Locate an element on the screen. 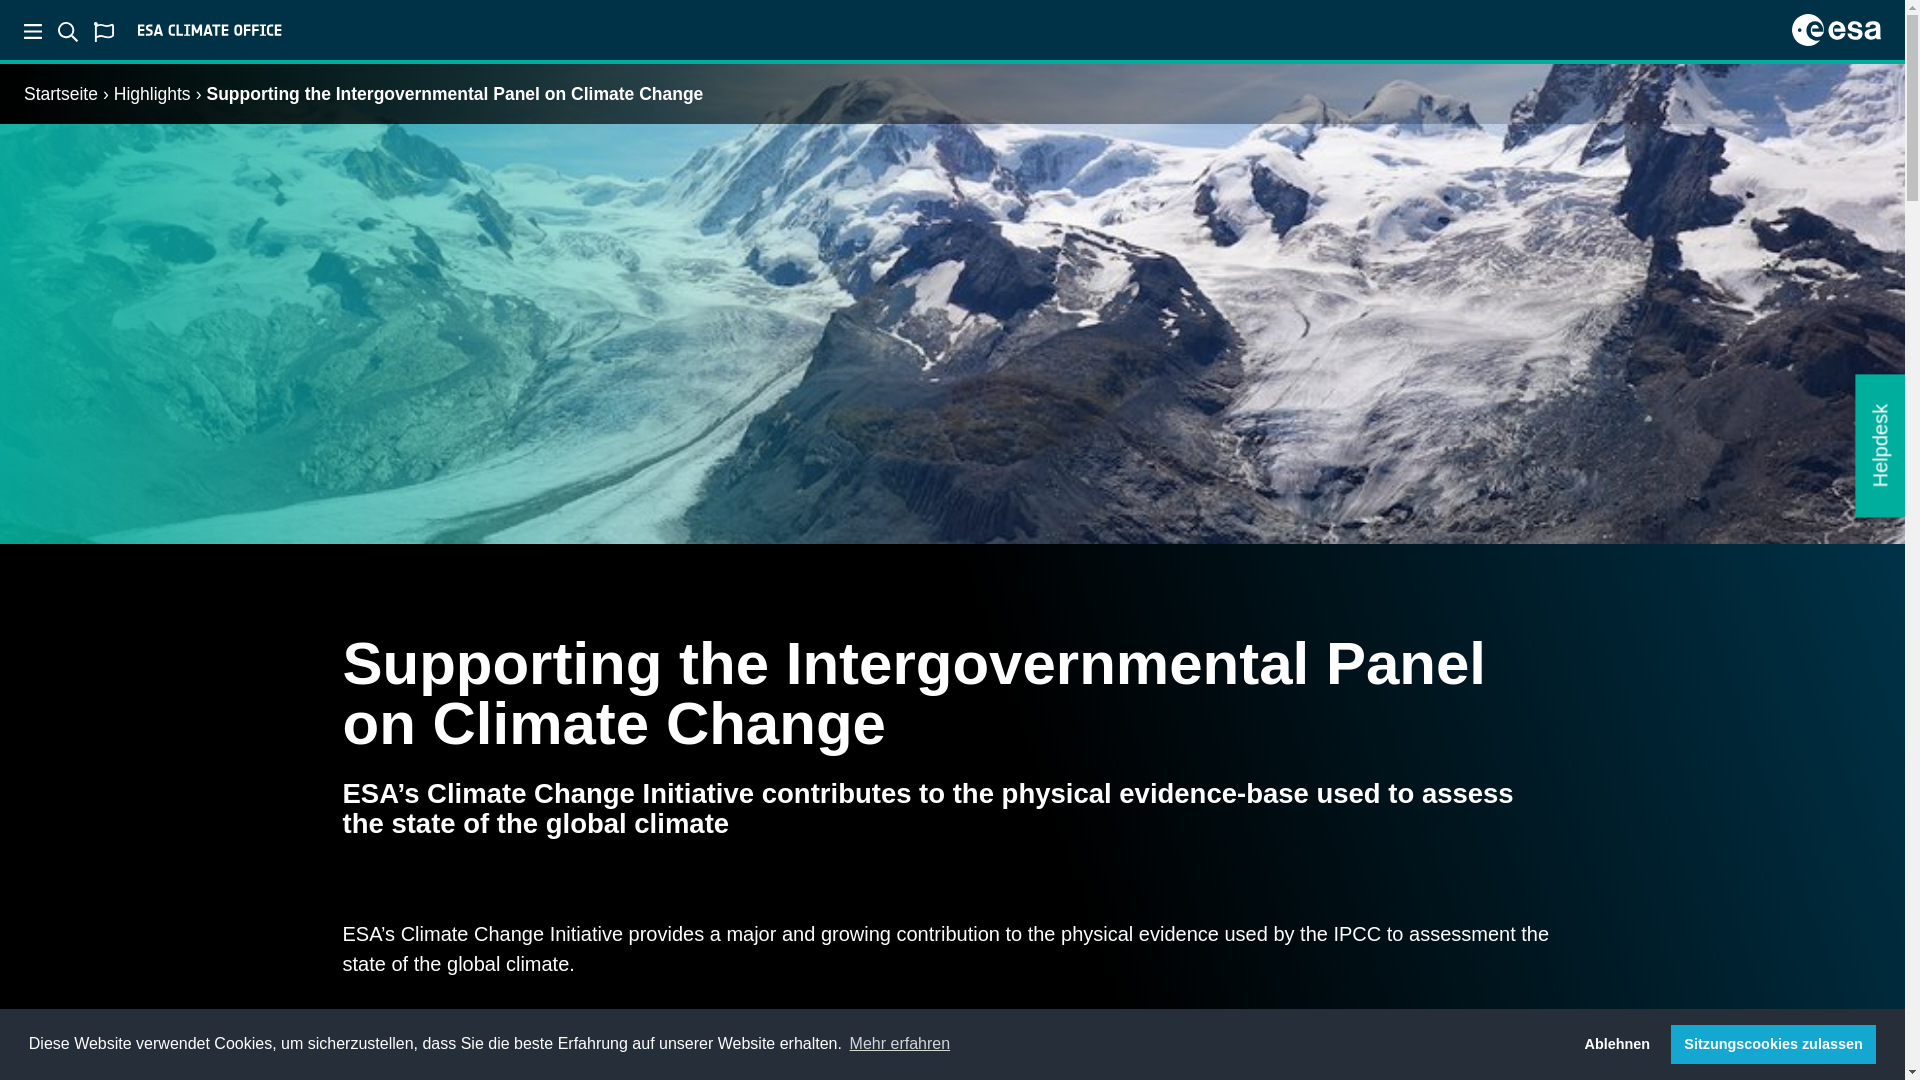  Supporting the Intergovernmental Panel on Climate Change is located at coordinates (454, 94).